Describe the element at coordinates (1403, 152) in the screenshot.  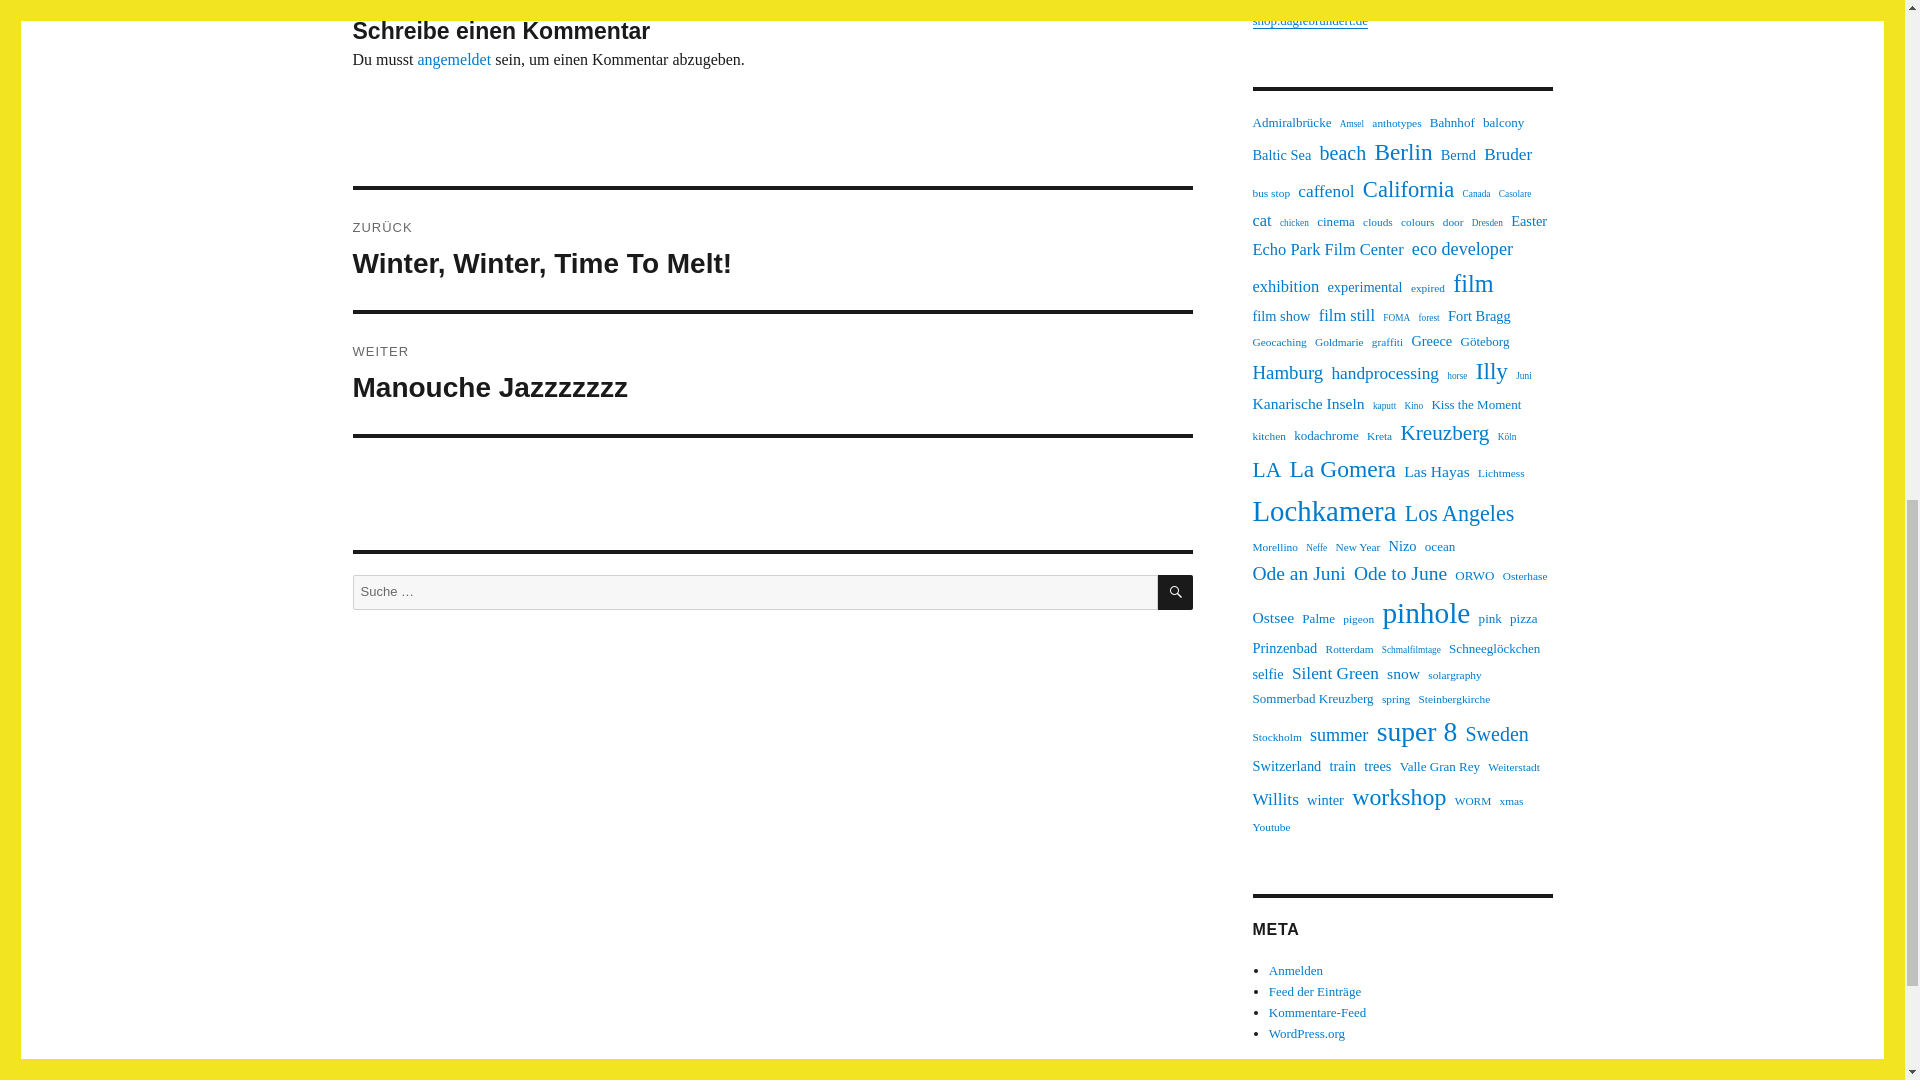
I see `Berlin` at that location.